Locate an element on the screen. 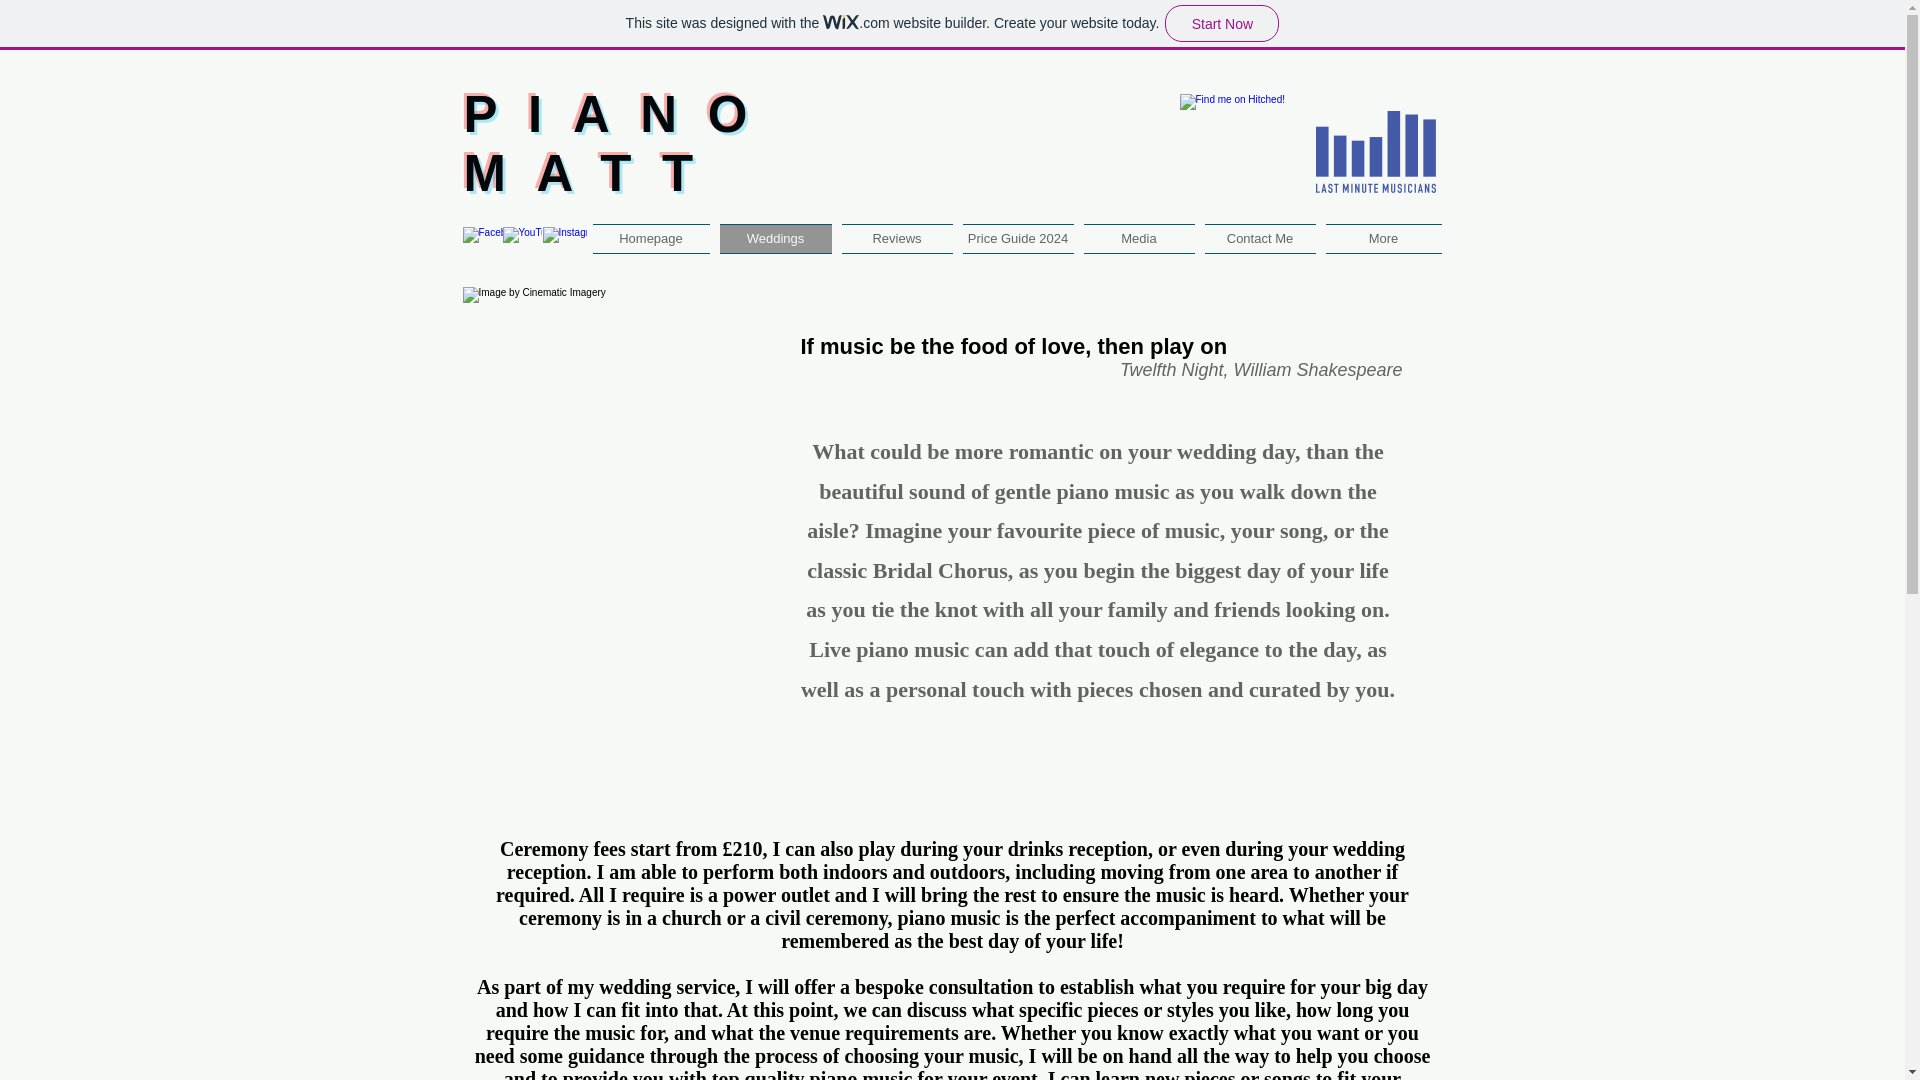 The height and width of the screenshot is (1080, 1920). Contact Me is located at coordinates (896, 238).